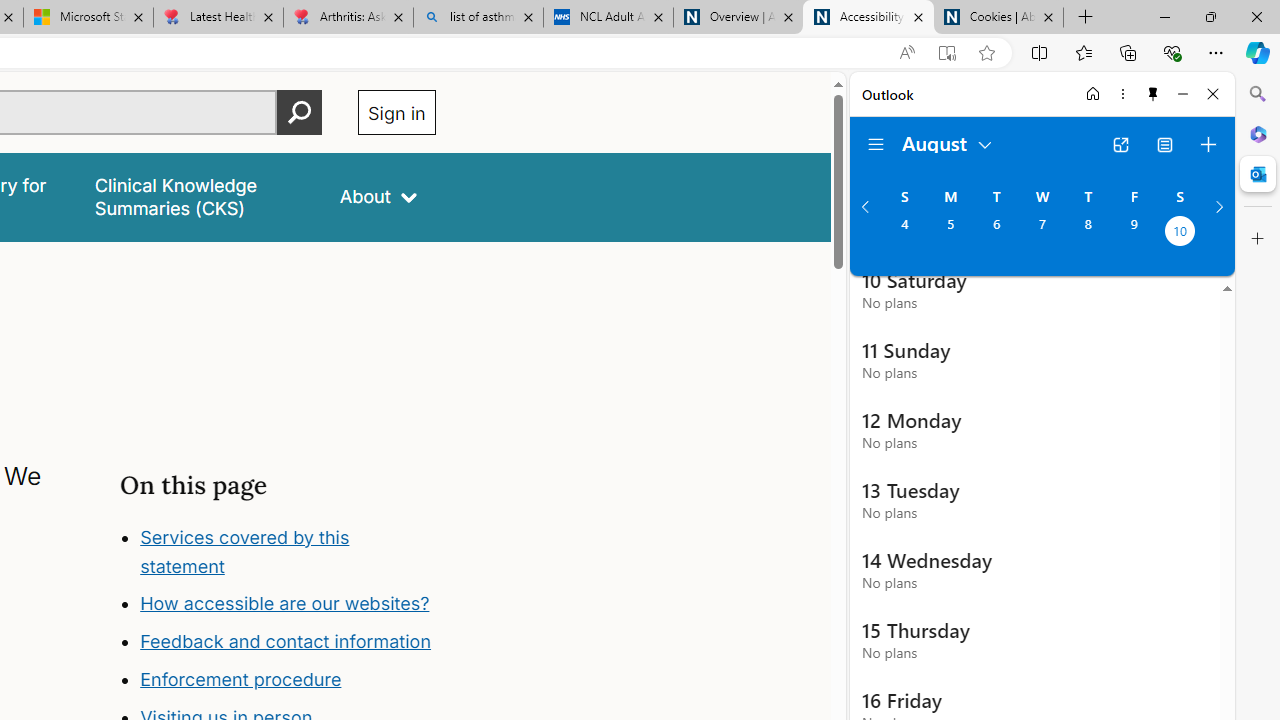  I want to click on Services covered by this statement, so click(244, 551).